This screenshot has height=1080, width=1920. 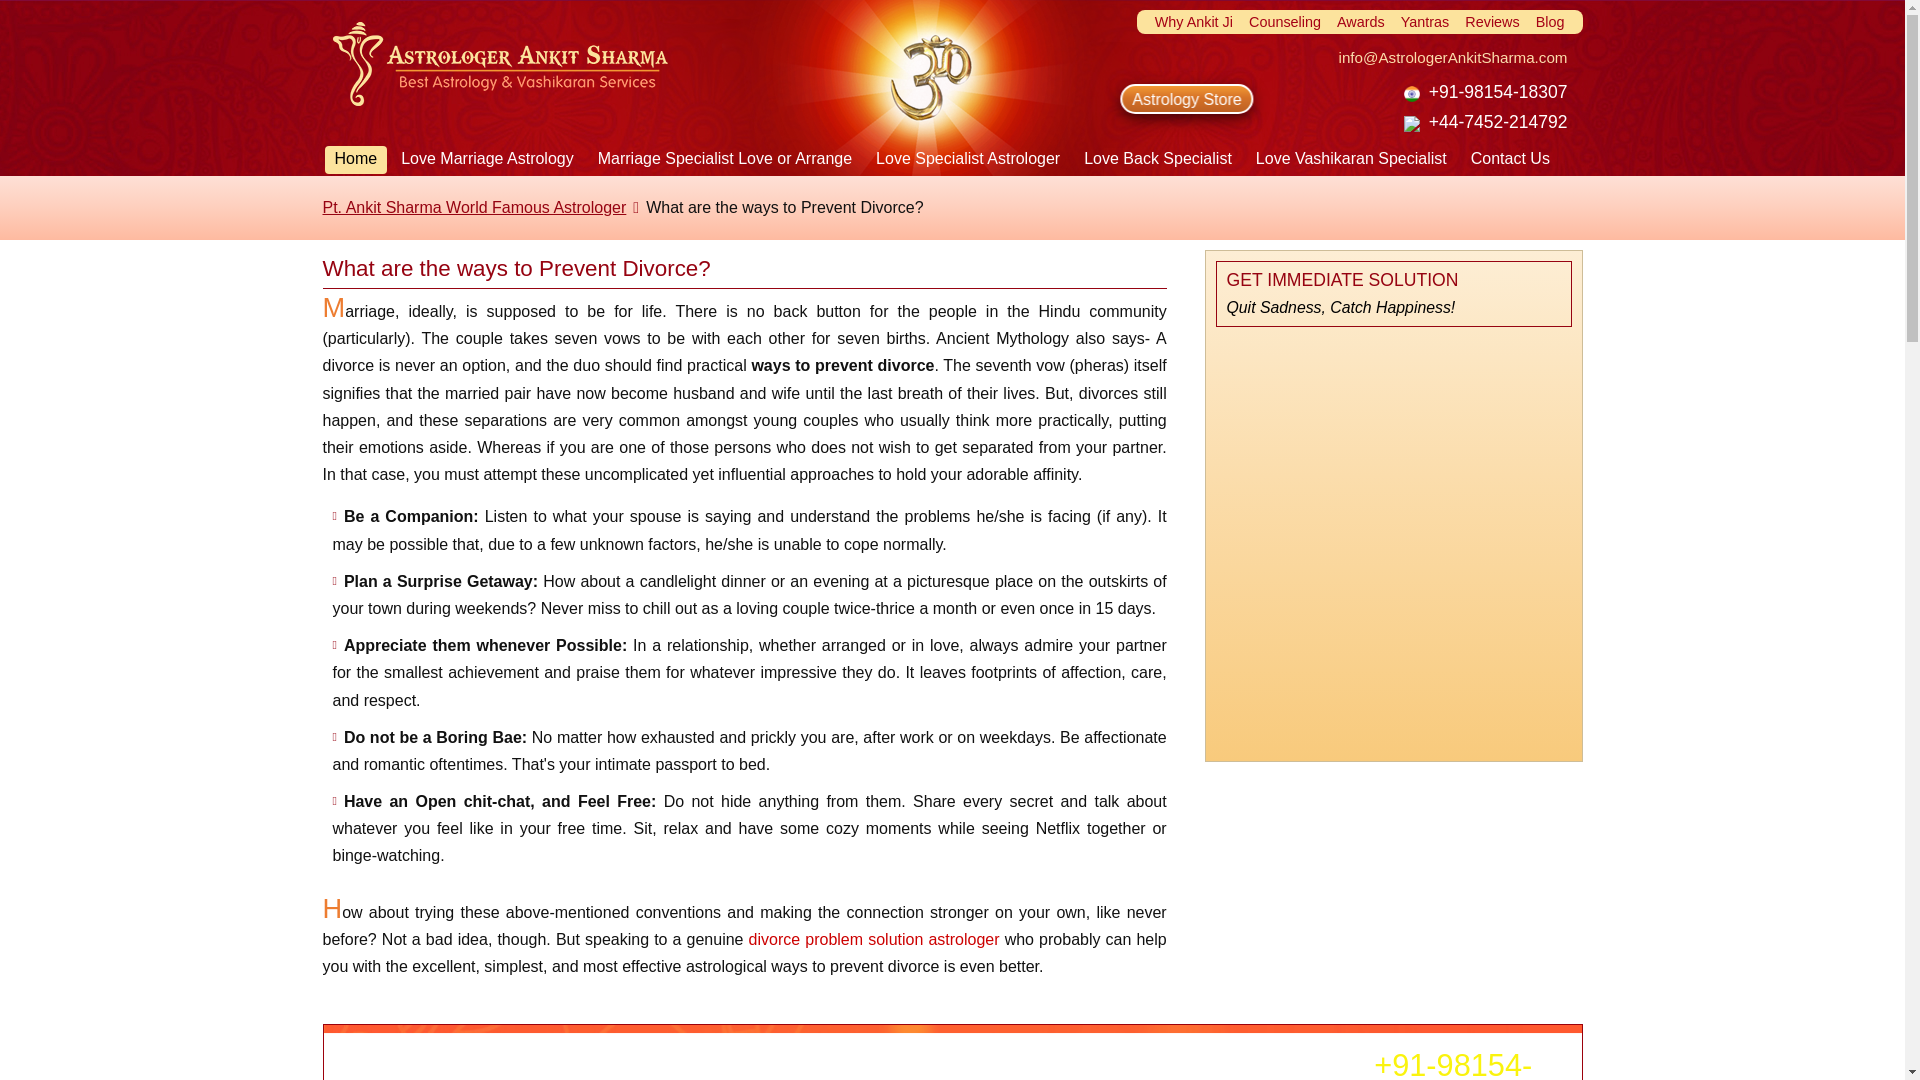 What do you see at coordinates (1491, 22) in the screenshot?
I see `Reviews` at bounding box center [1491, 22].